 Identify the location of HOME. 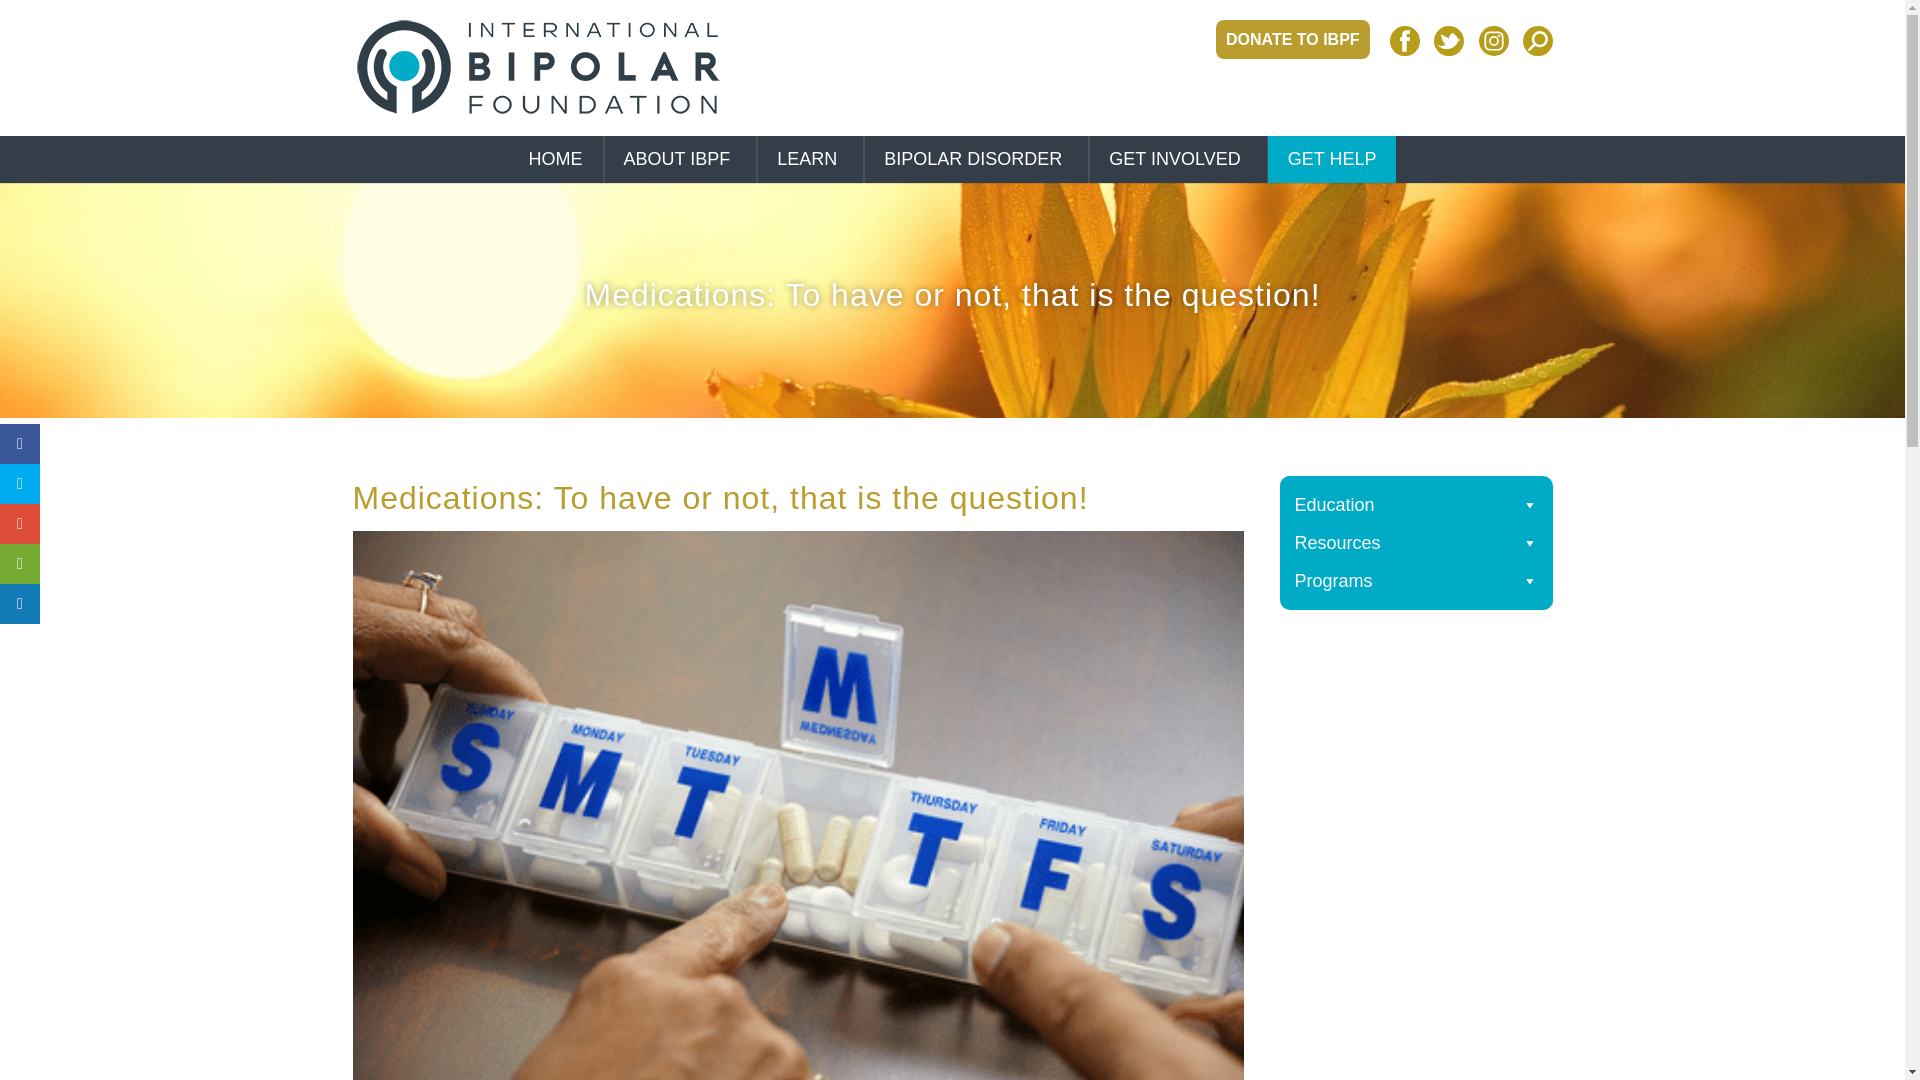
(555, 159).